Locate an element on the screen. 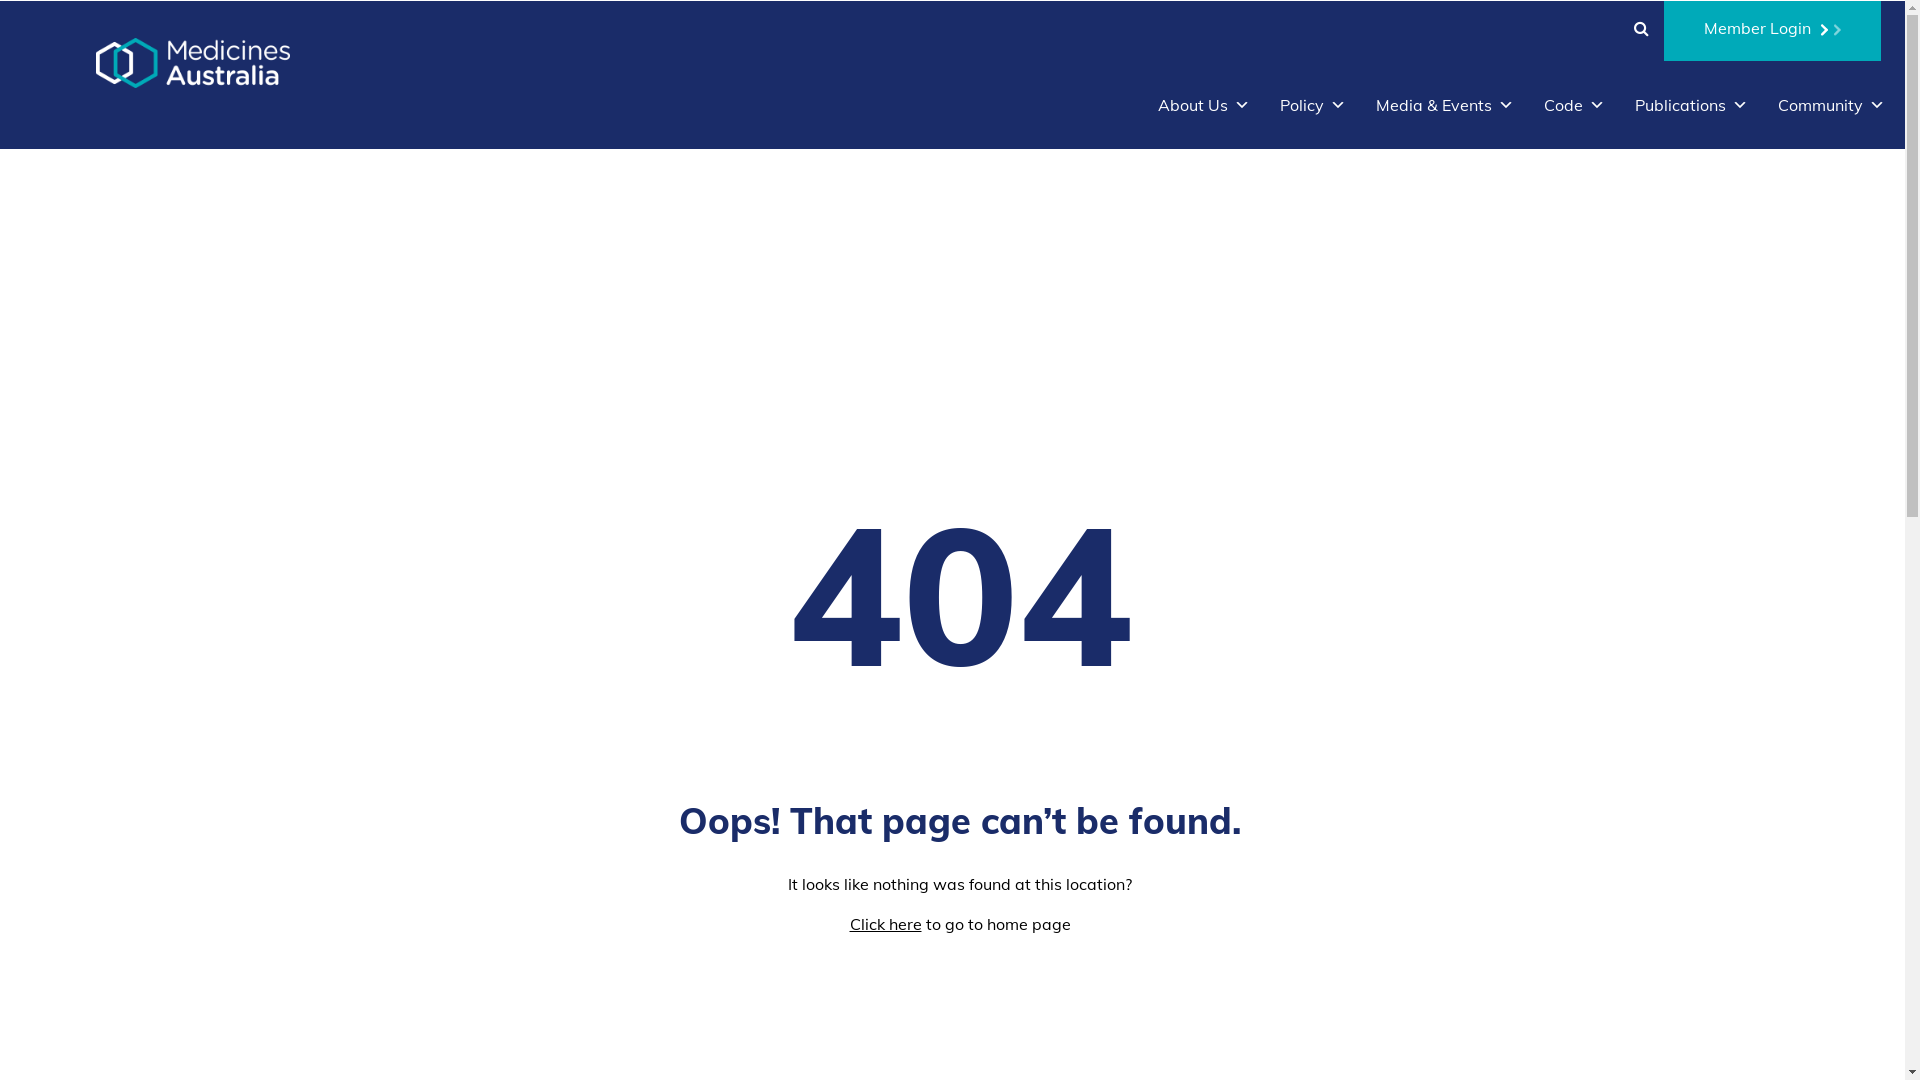  Click here is located at coordinates (886, 924).